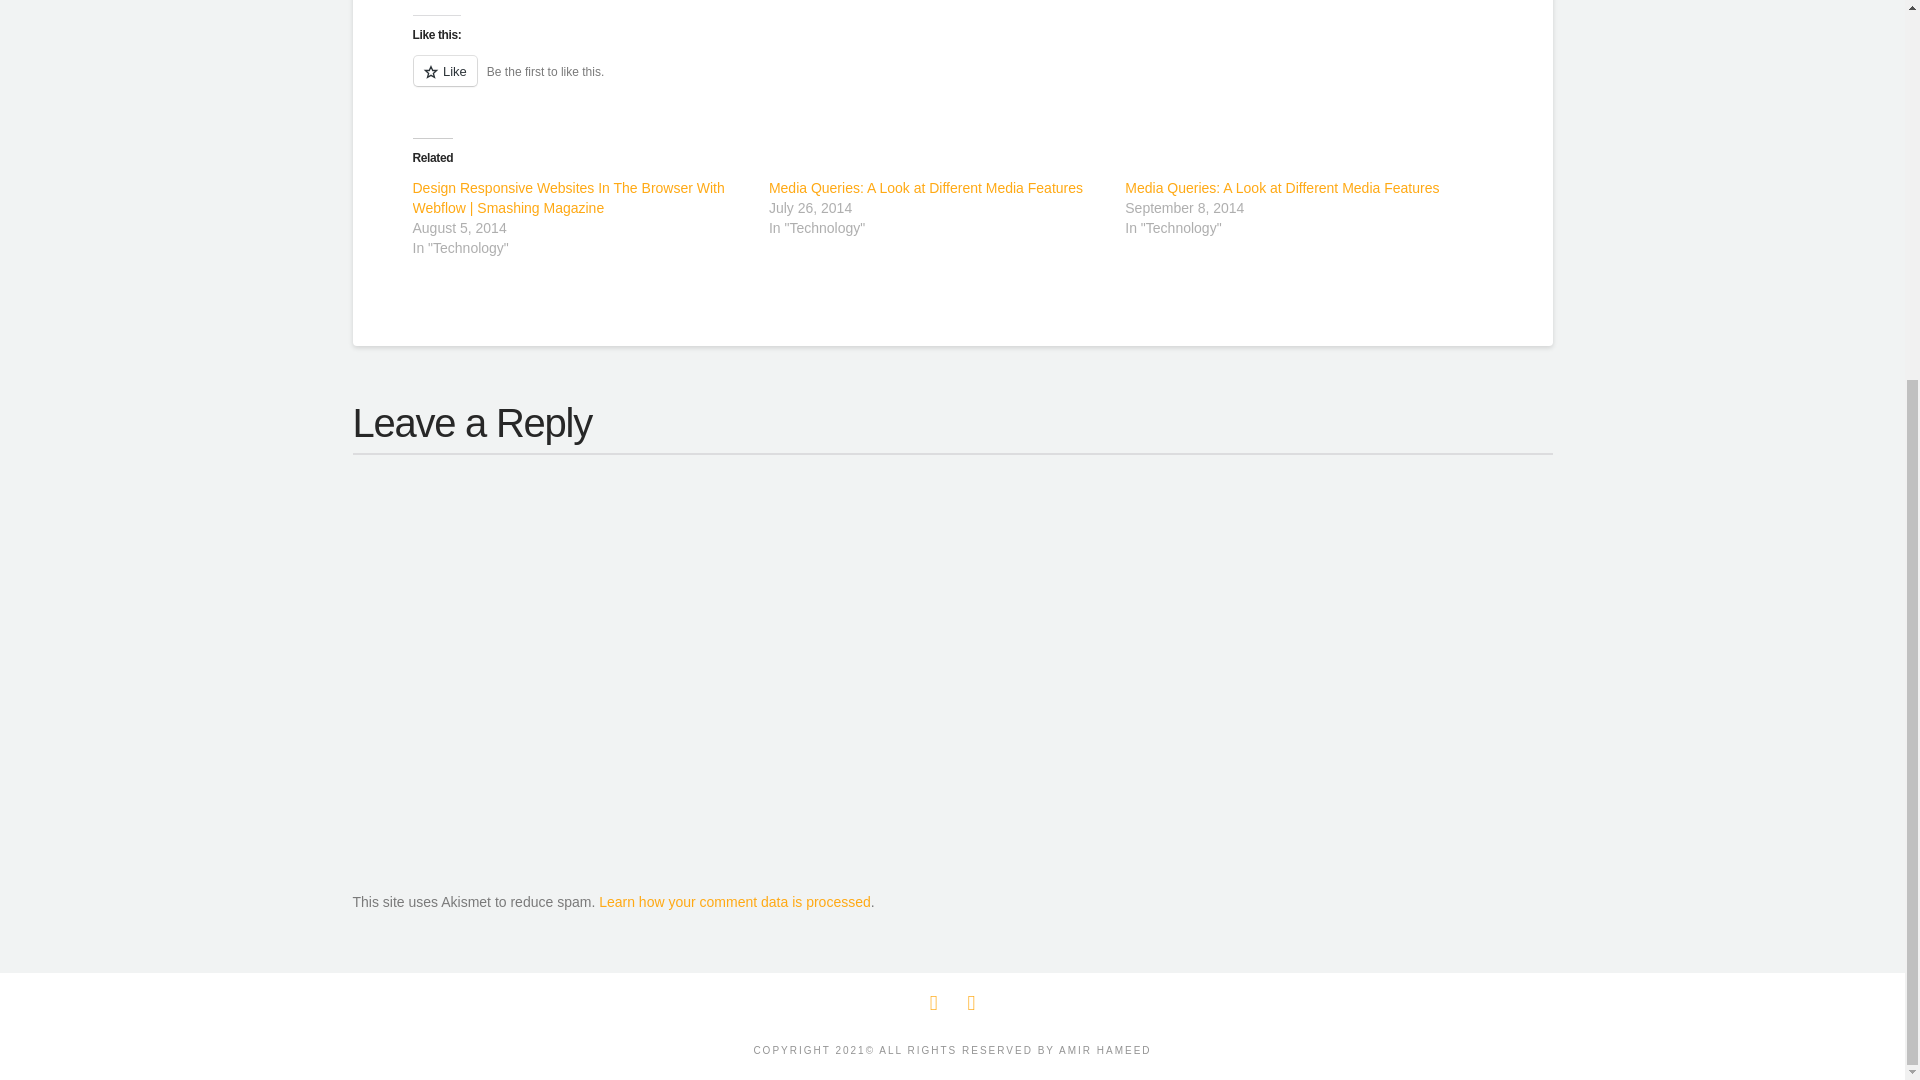 Image resolution: width=1920 pixels, height=1080 pixels. Describe the element at coordinates (952, 82) in the screenshot. I see `Like or Reblog` at that location.